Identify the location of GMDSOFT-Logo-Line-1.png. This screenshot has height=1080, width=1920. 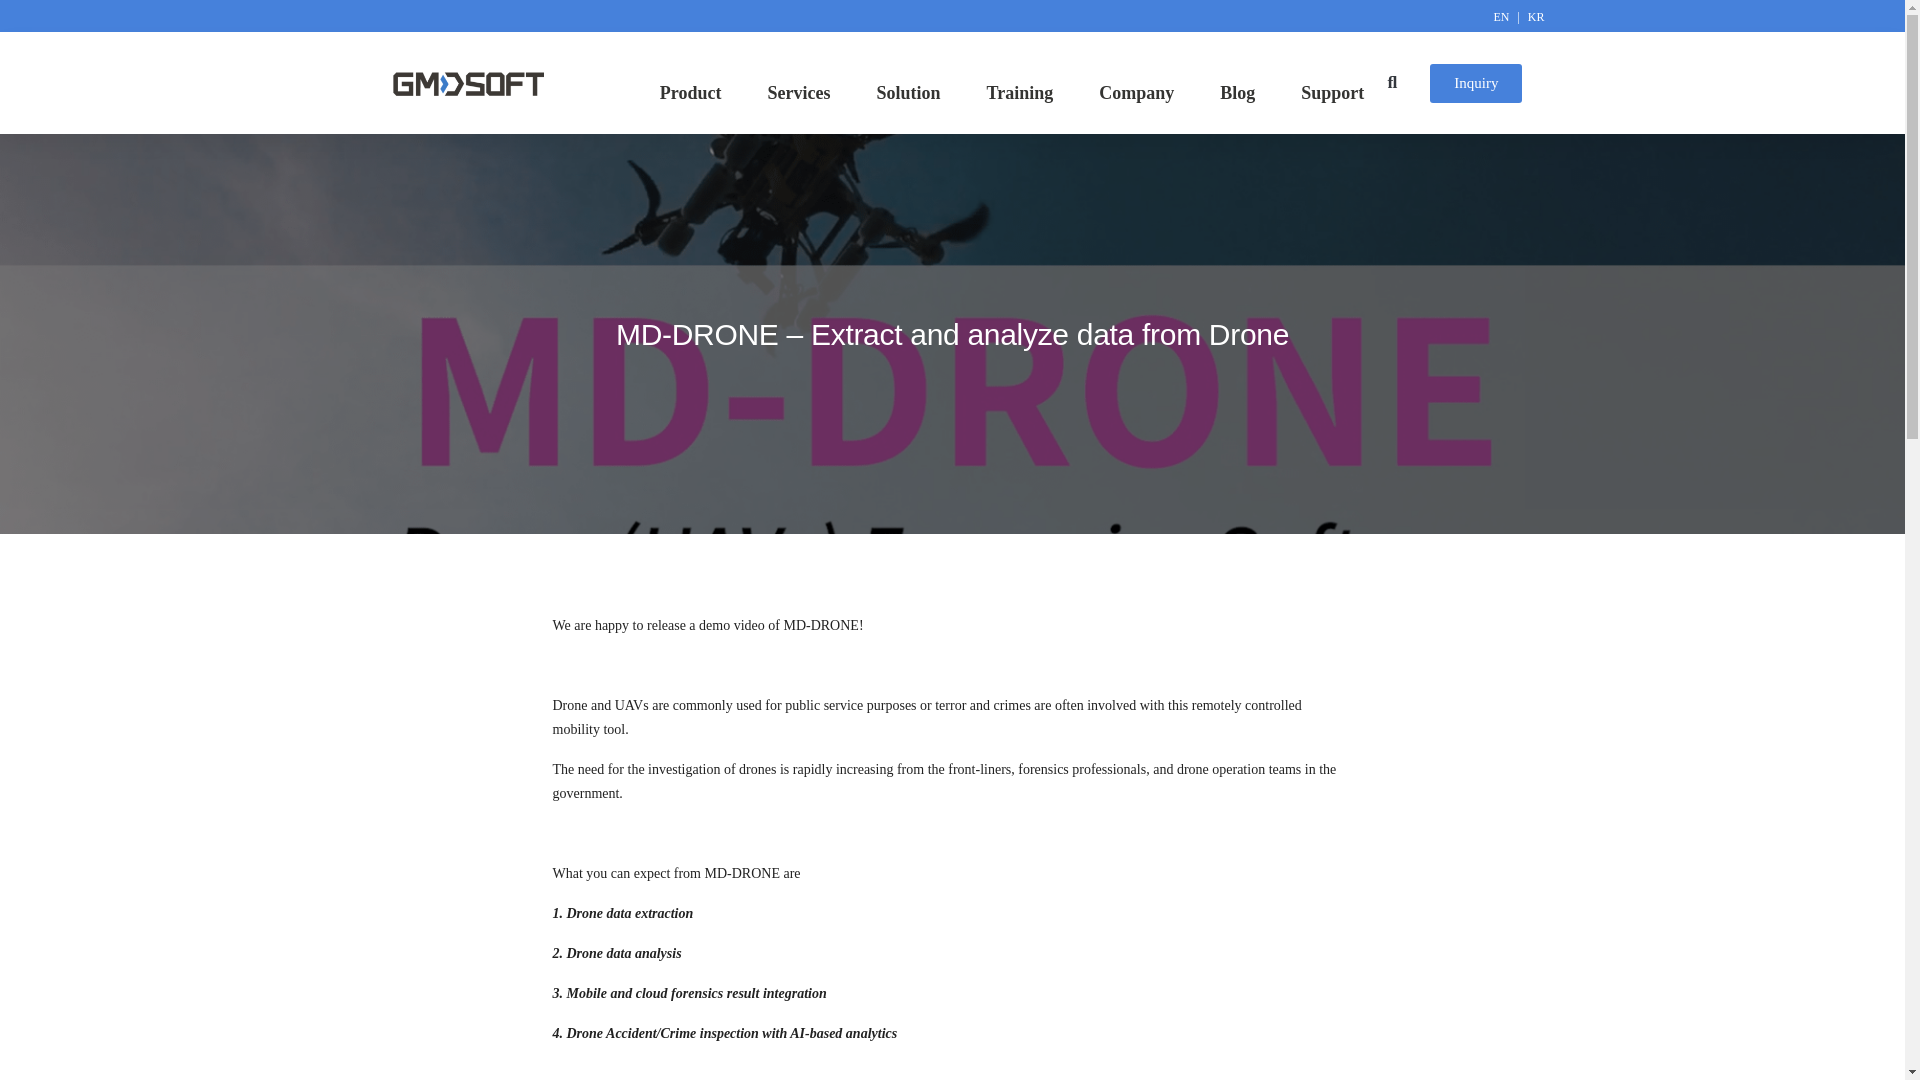
(467, 84).